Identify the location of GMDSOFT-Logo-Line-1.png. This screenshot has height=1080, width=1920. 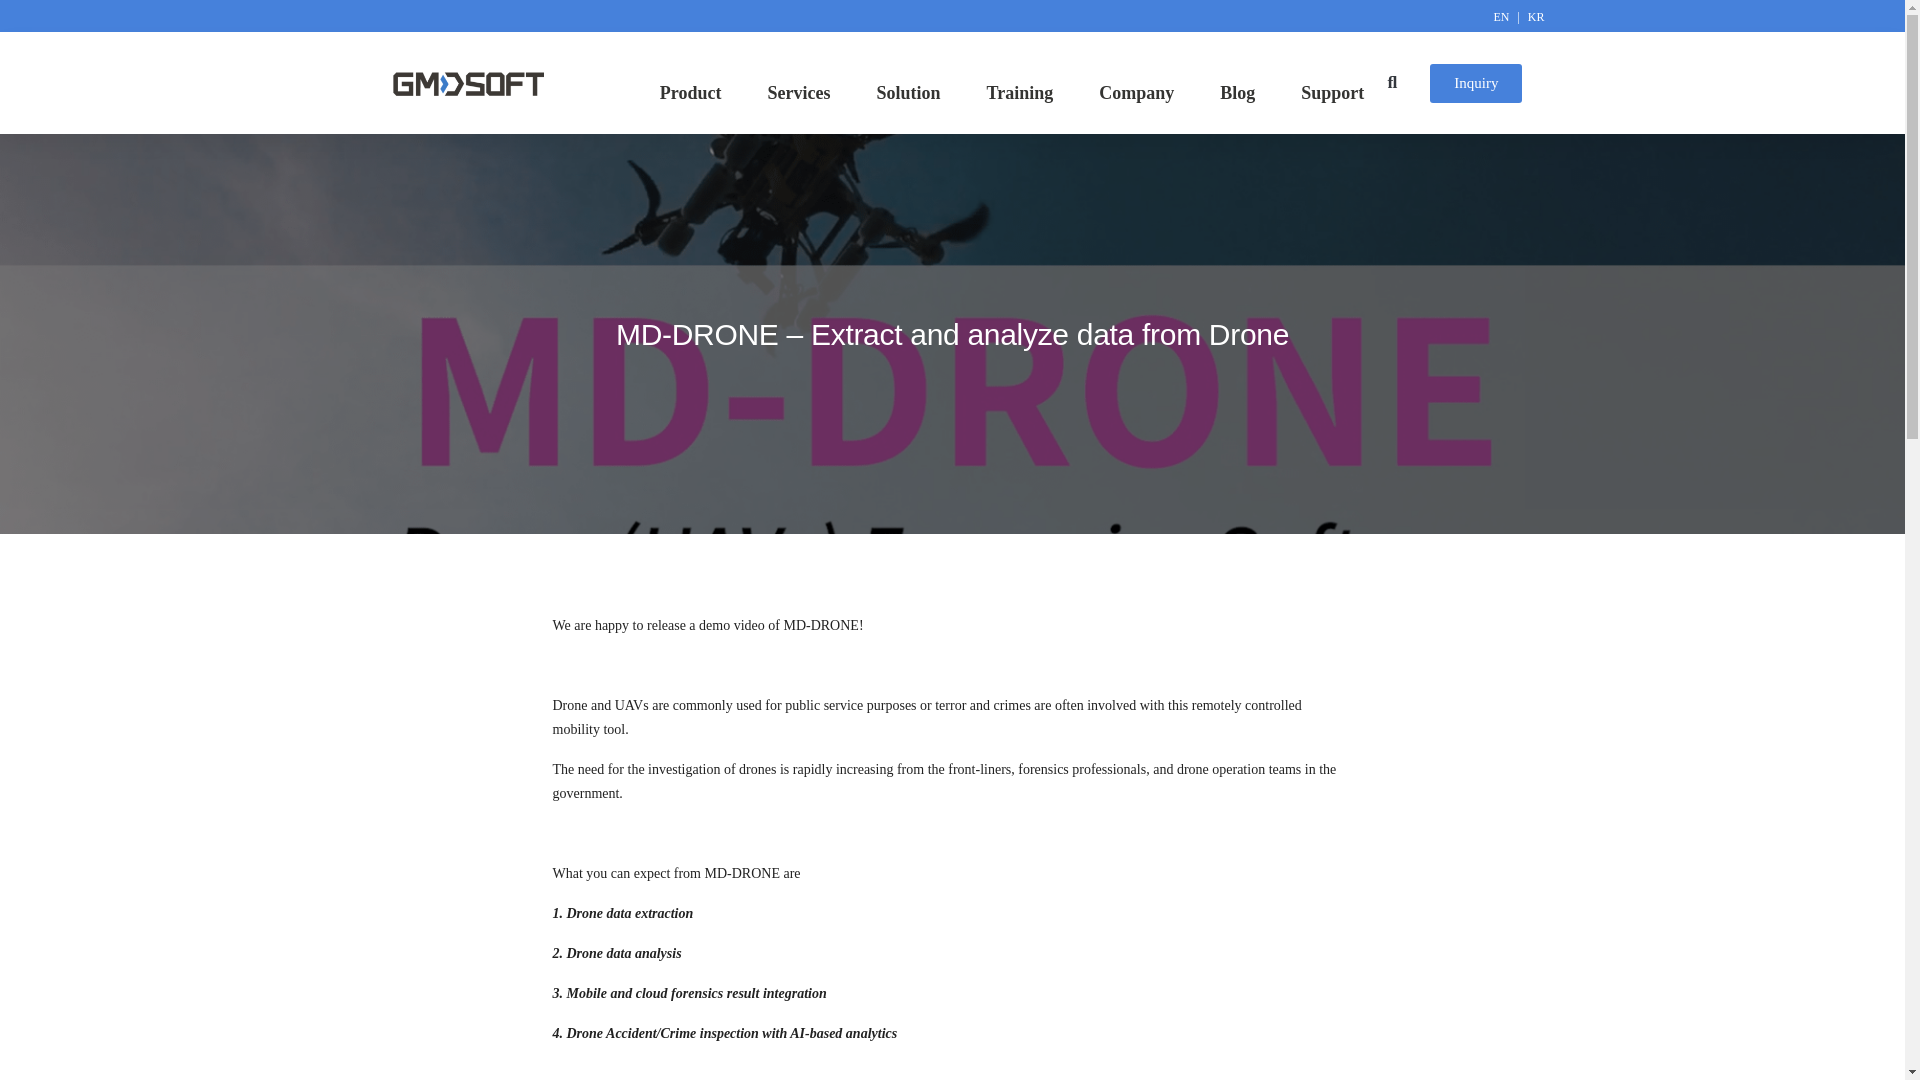
(467, 84).